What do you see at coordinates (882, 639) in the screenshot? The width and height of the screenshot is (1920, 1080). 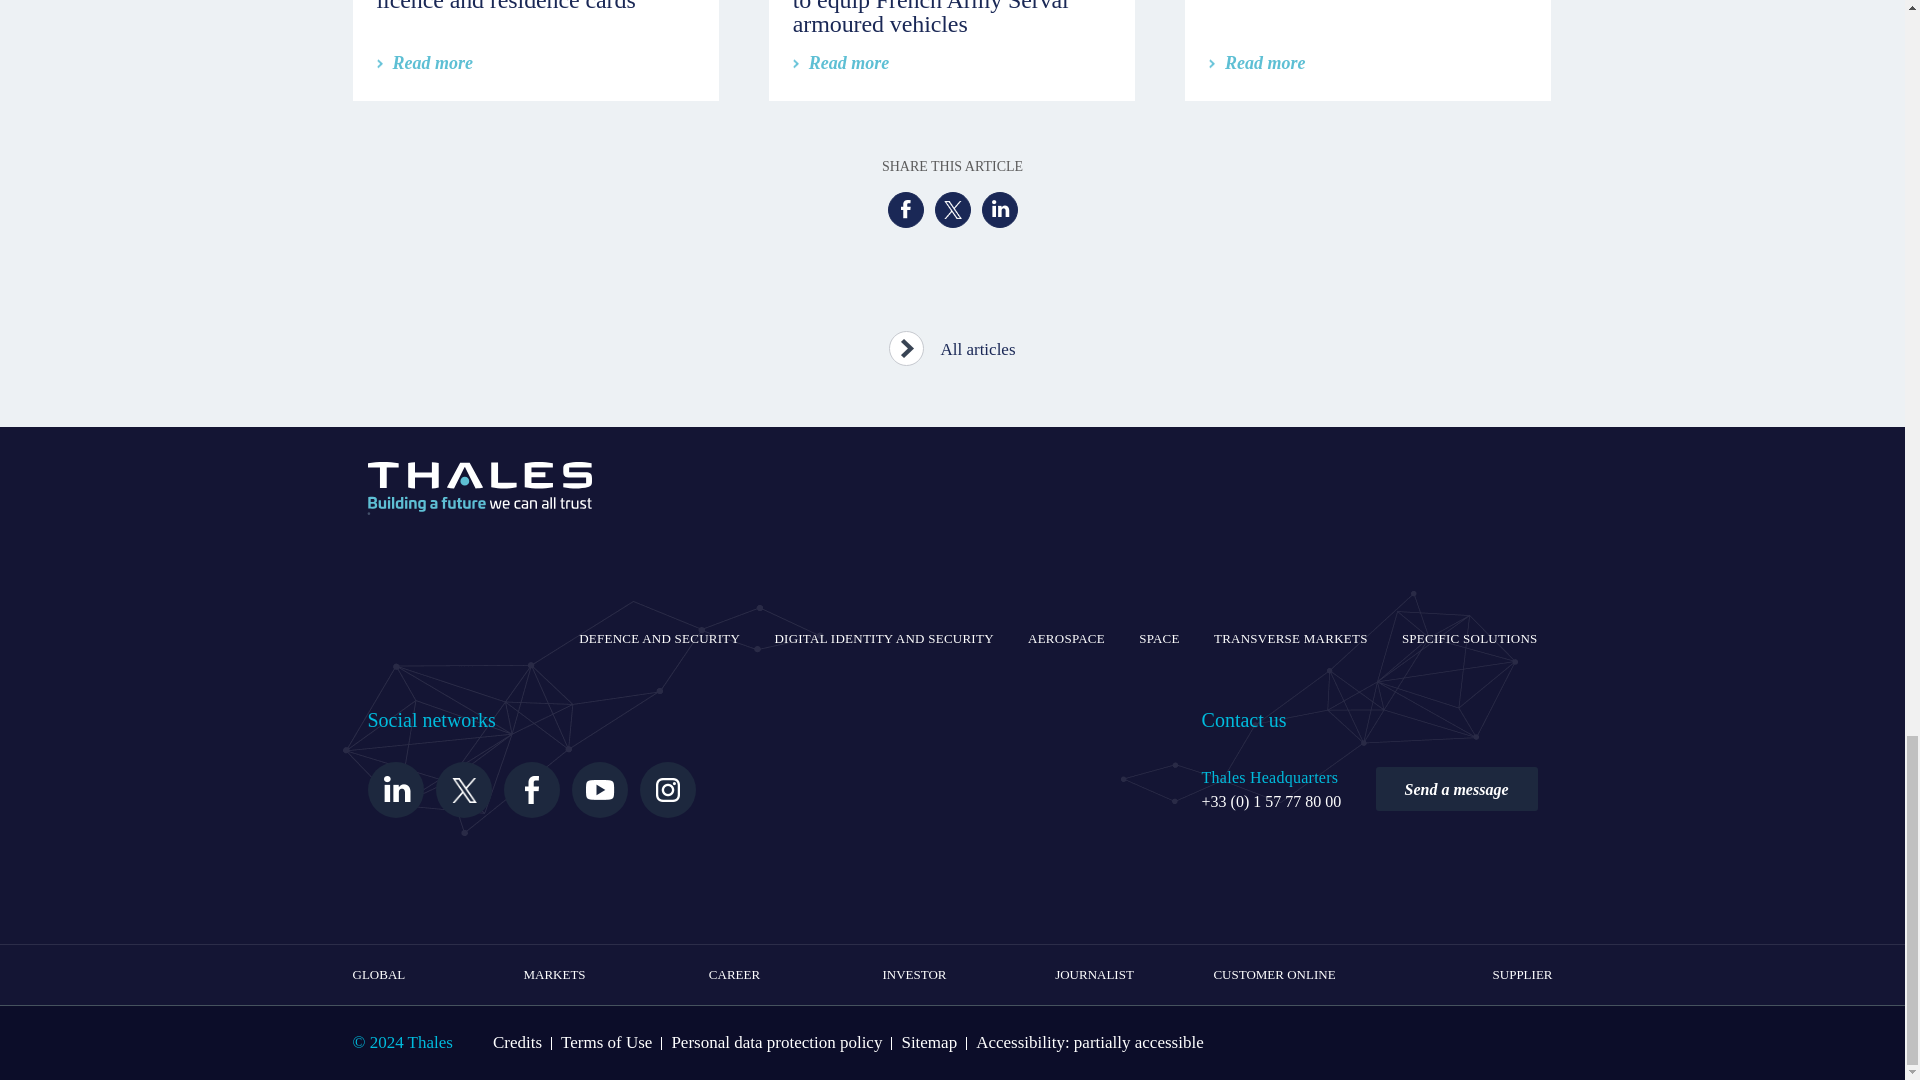 I see `DIGITAL IDENTITY AND SECURITY` at bounding box center [882, 639].